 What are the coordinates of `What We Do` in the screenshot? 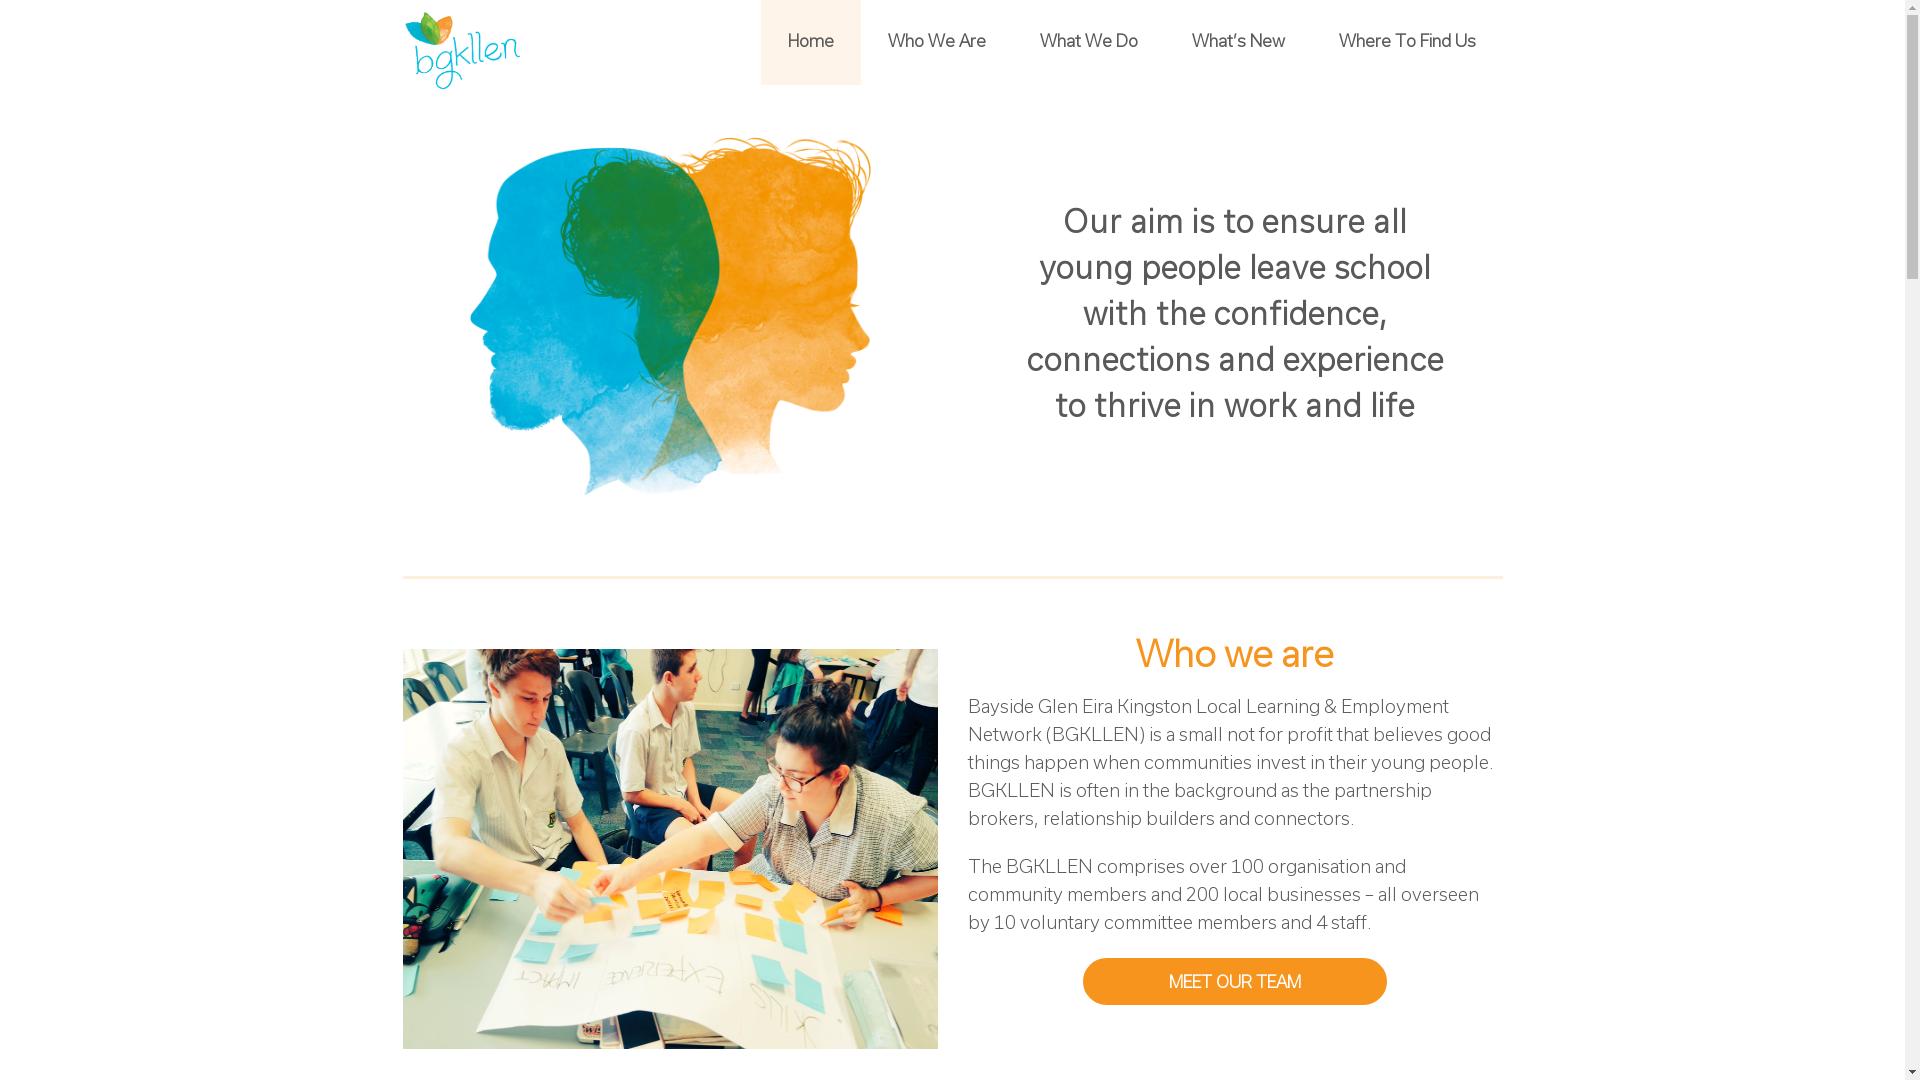 It's located at (1088, 42).